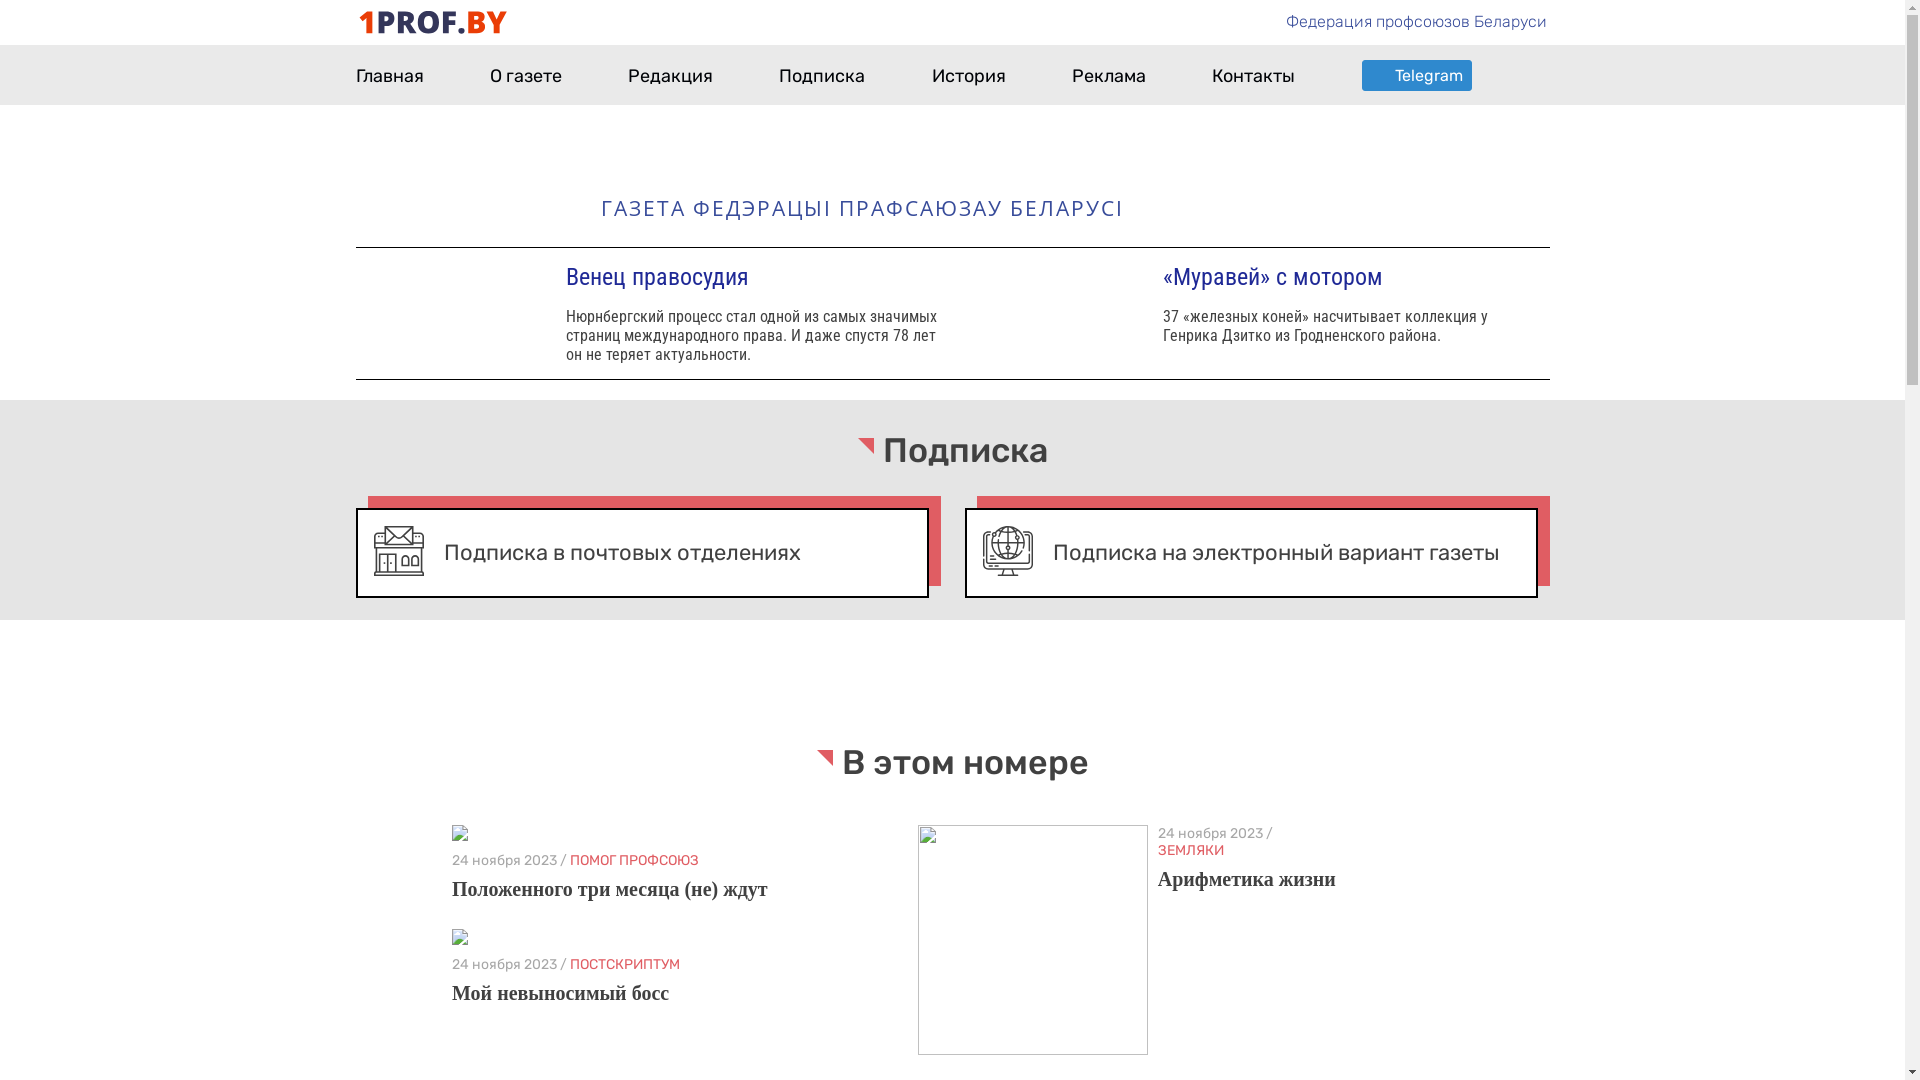  Describe the element at coordinates (1417, 76) in the screenshot. I see `Telegram` at that location.